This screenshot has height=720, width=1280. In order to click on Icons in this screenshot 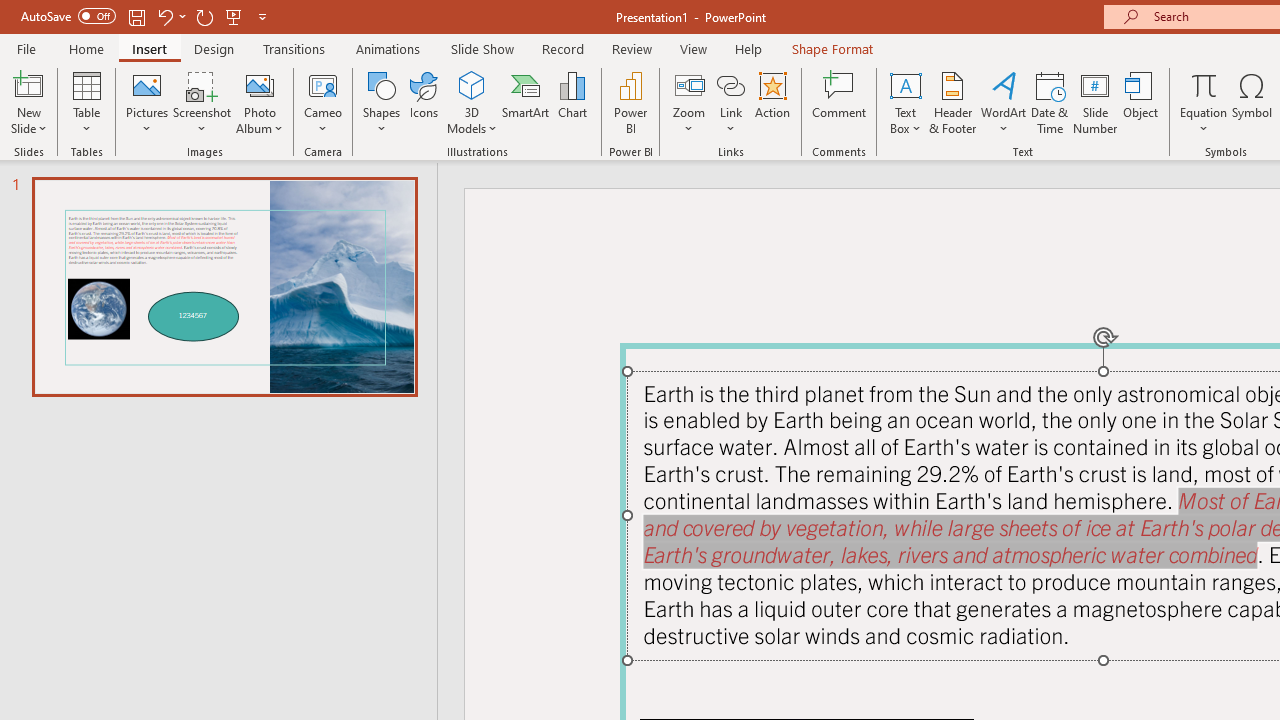, I will do `click(424, 102)`.